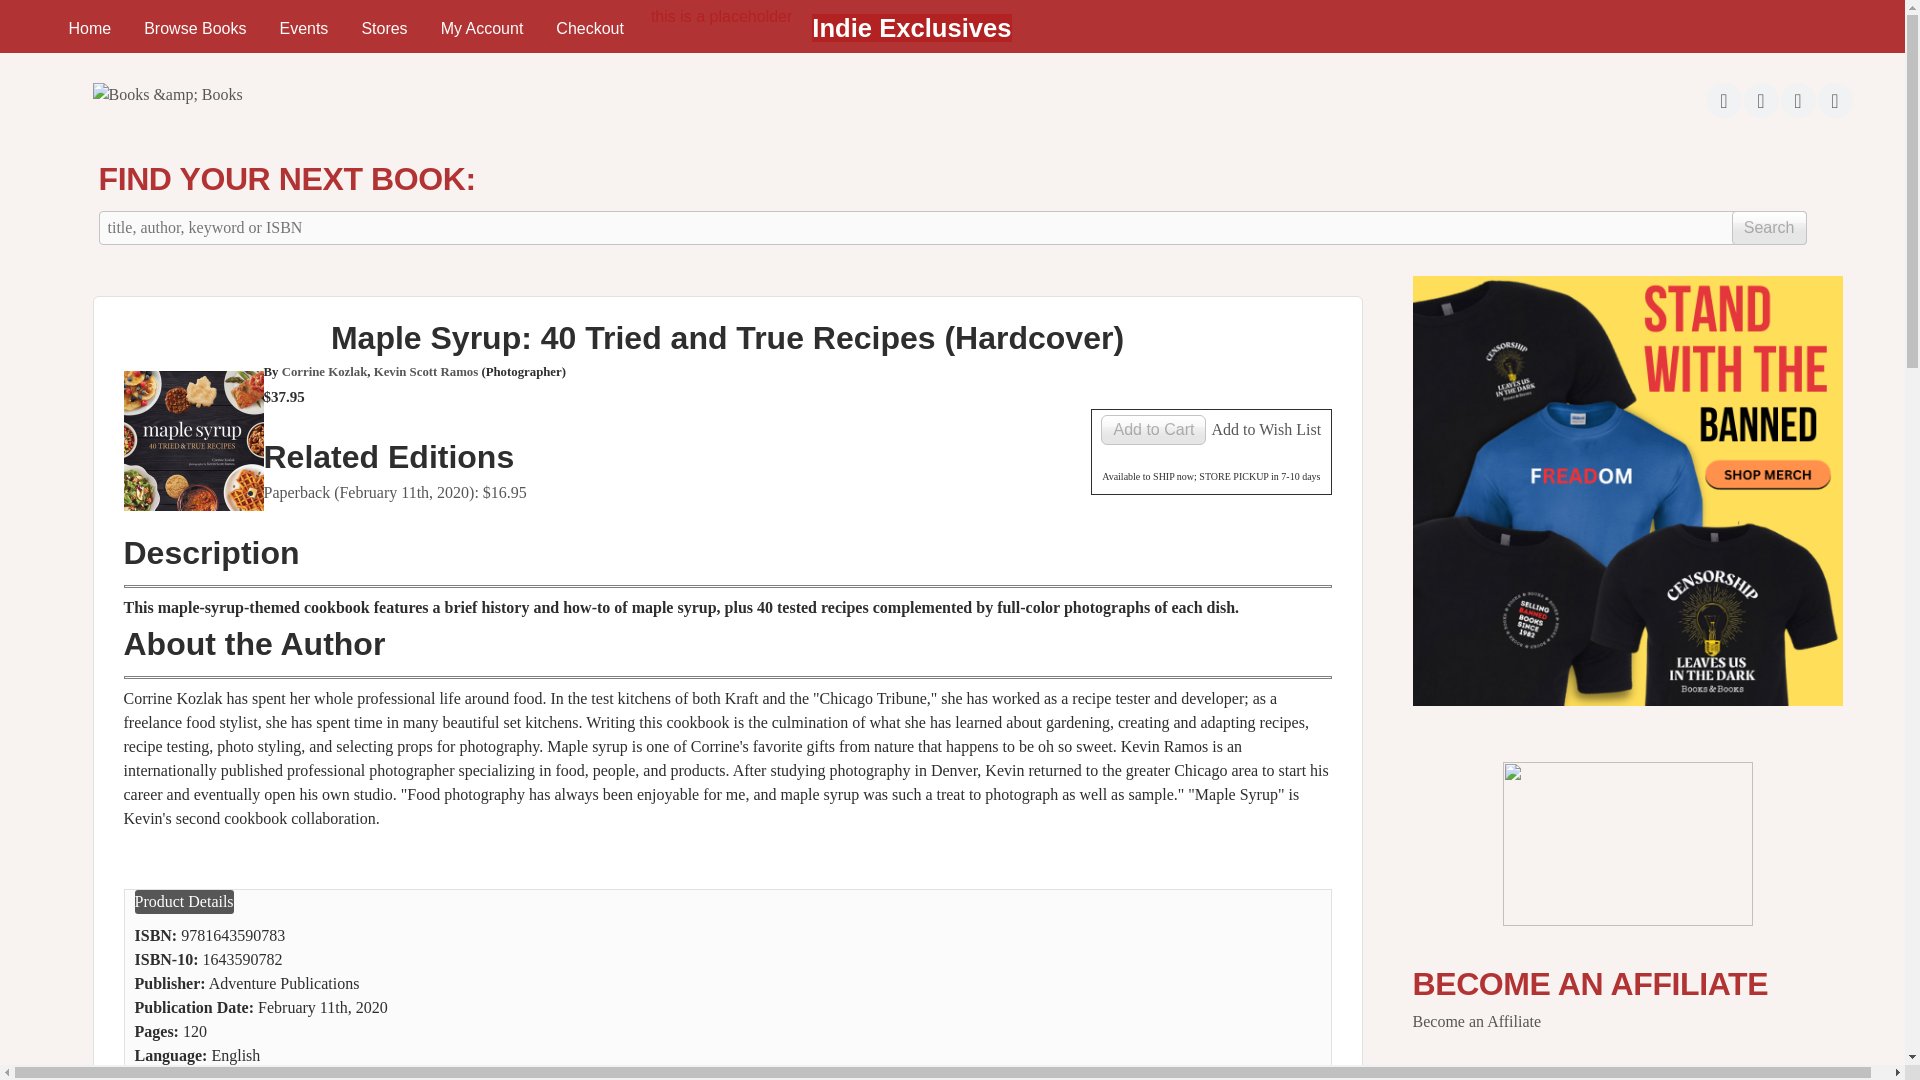 The width and height of the screenshot is (1920, 1080). Describe the element at coordinates (1476, 1022) in the screenshot. I see `Become an Affiliate` at that location.